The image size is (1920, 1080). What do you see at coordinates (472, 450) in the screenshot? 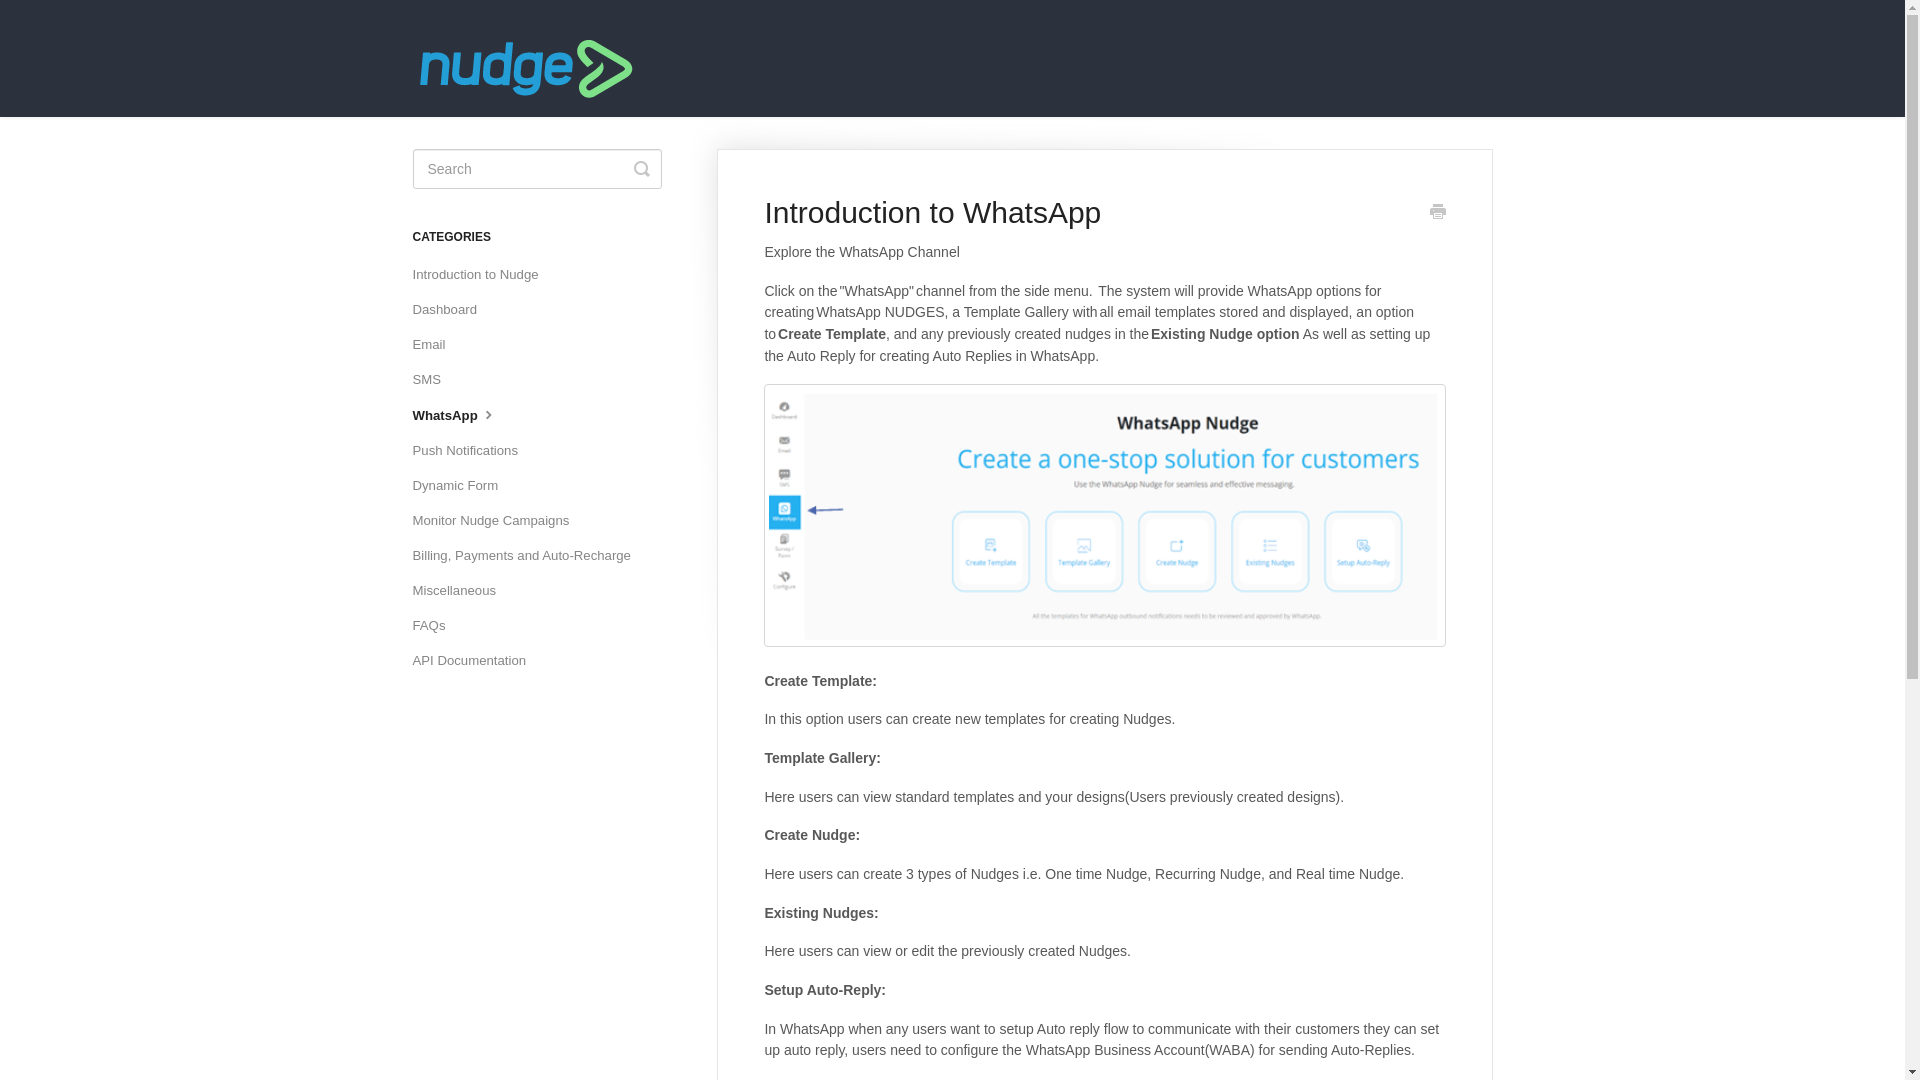
I see `Push Notifications` at bounding box center [472, 450].